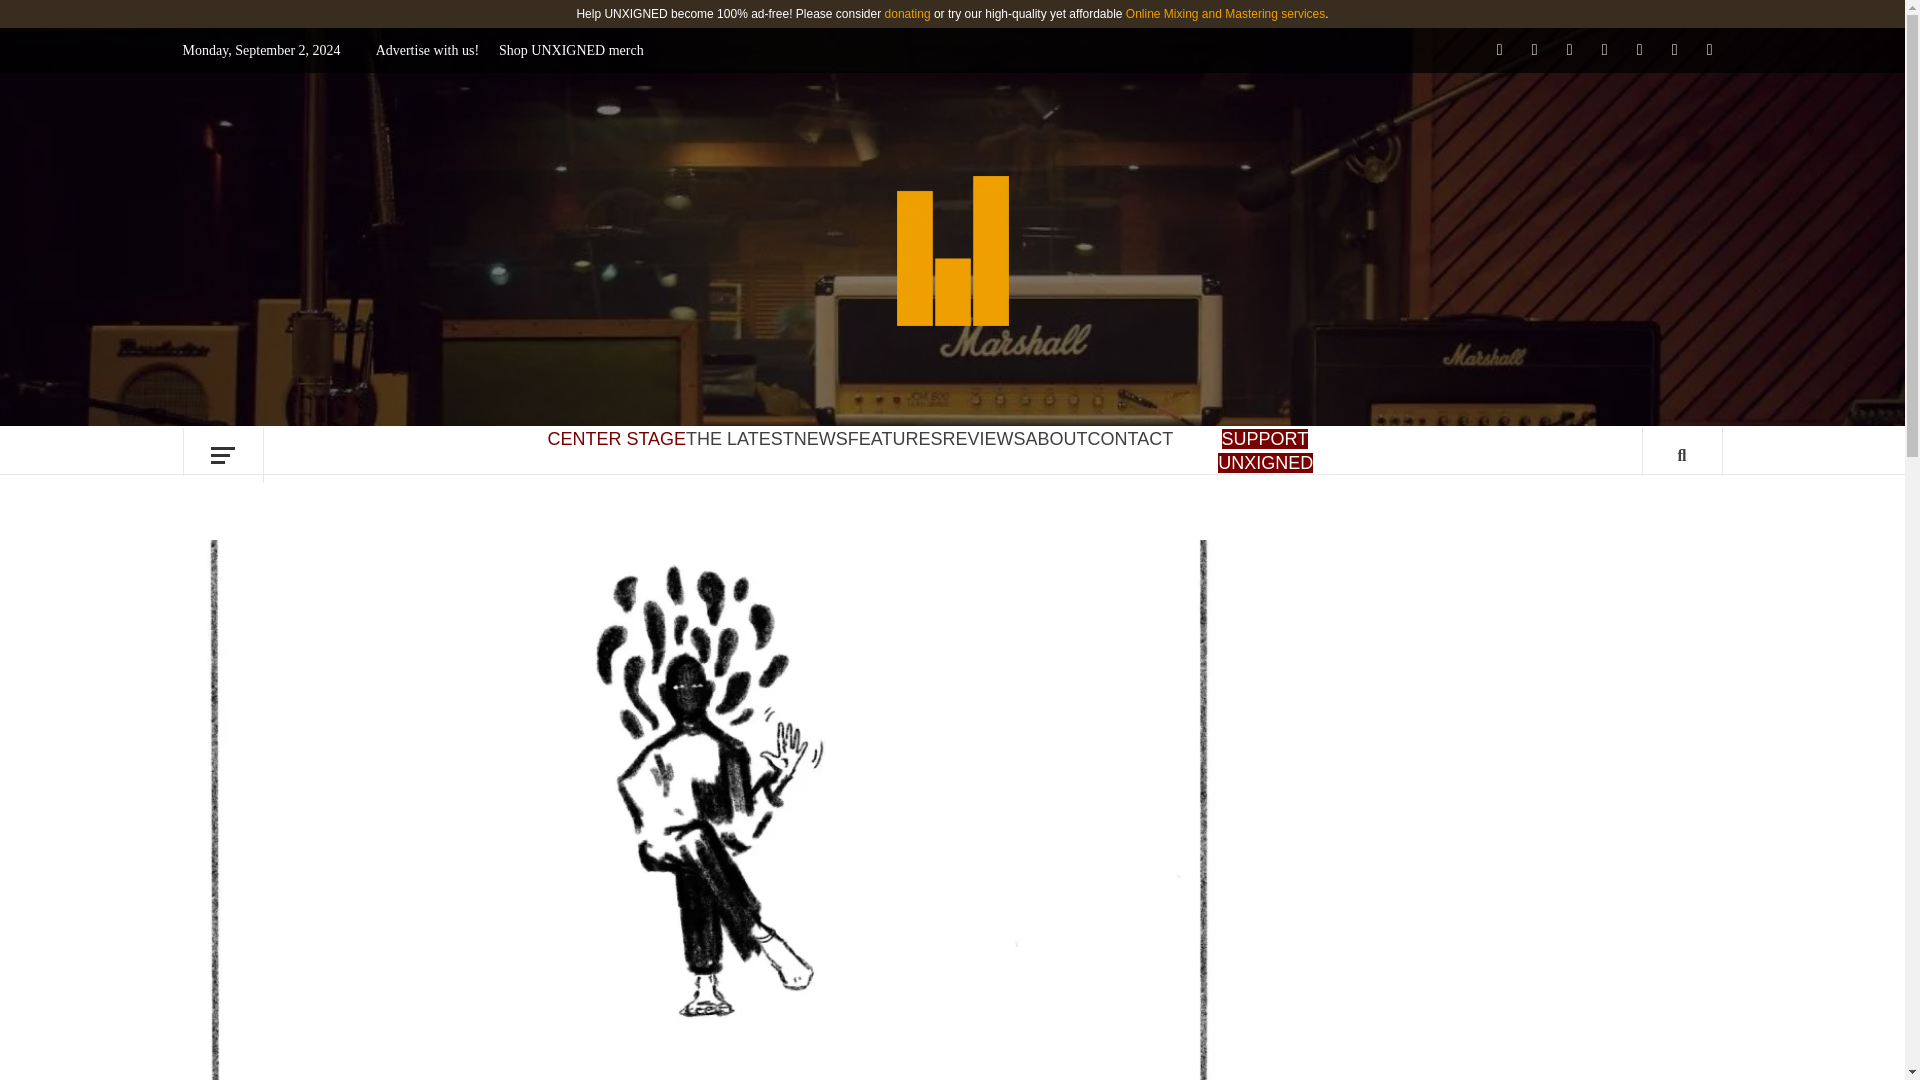 The height and width of the screenshot is (1080, 1920). What do you see at coordinates (895, 438) in the screenshot?
I see `FEATURES` at bounding box center [895, 438].